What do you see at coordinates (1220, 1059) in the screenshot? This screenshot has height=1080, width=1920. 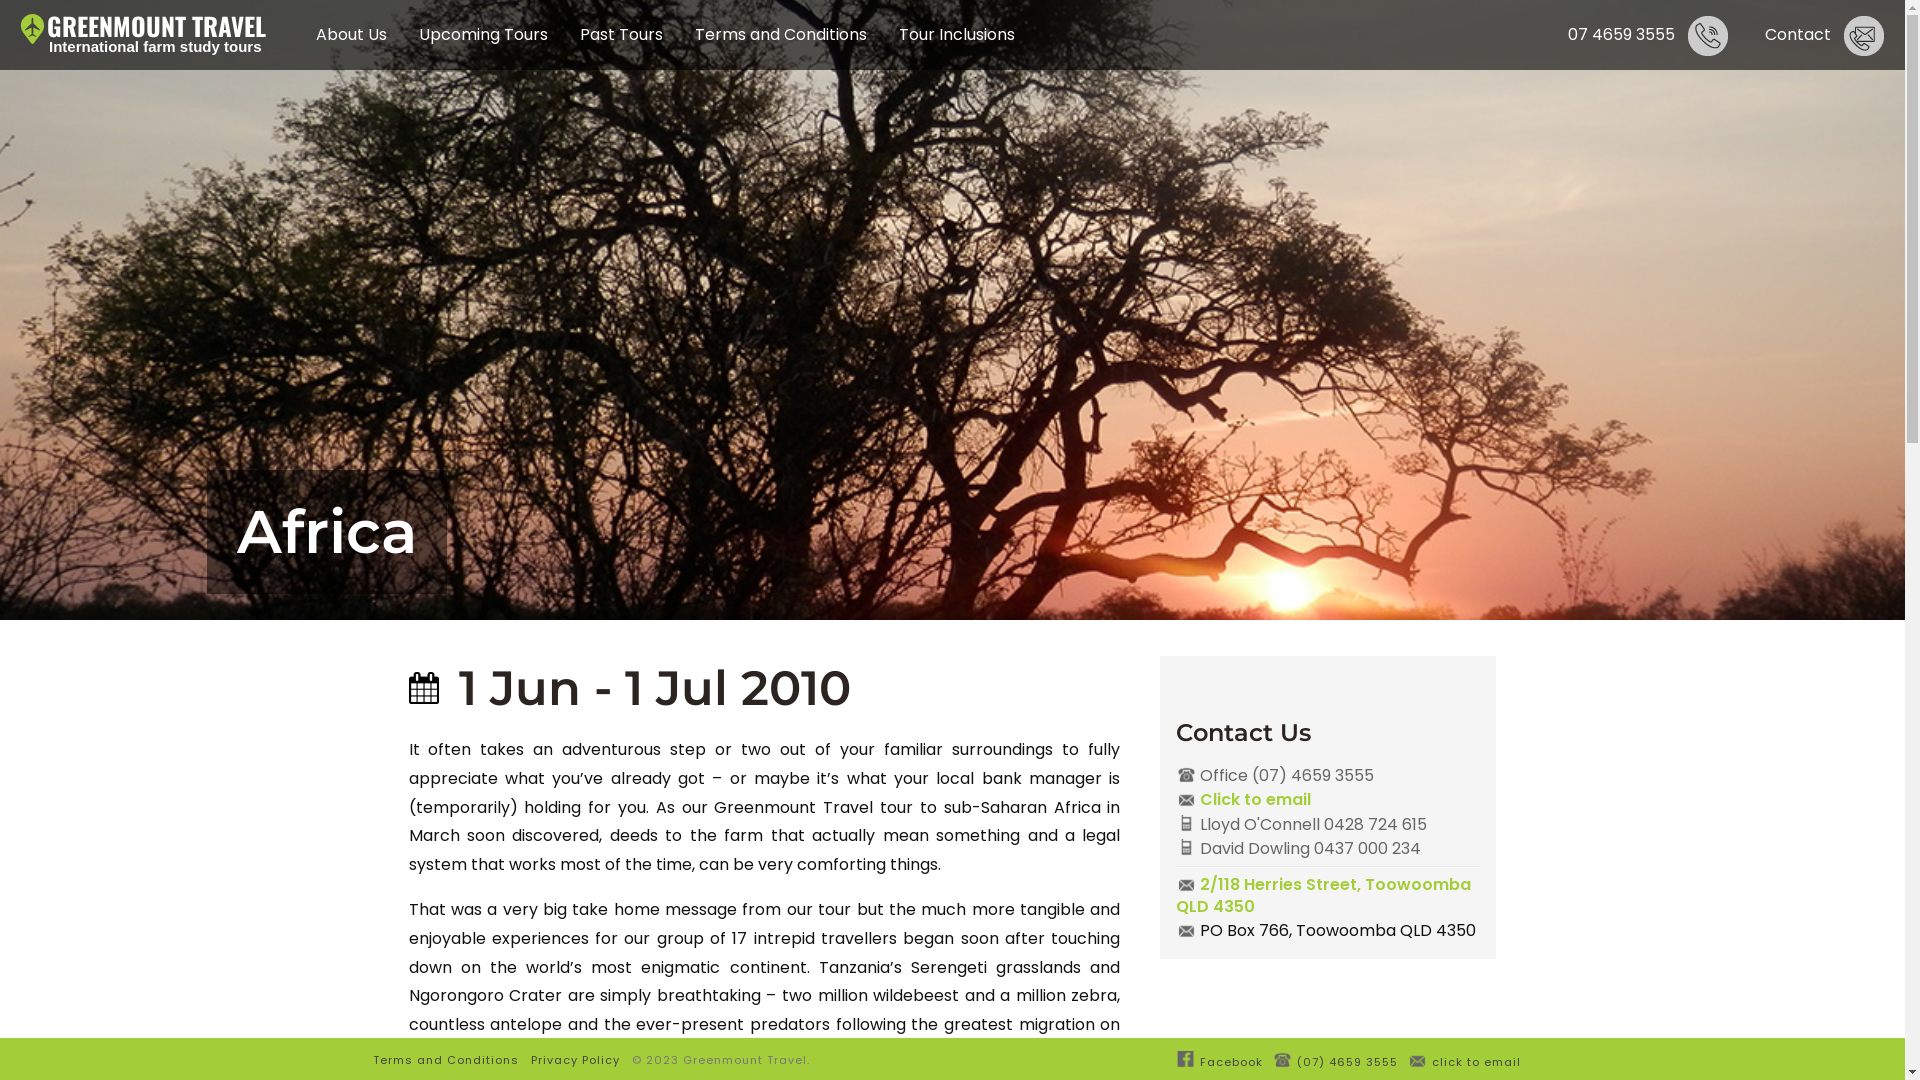 I see `Facebook` at bounding box center [1220, 1059].